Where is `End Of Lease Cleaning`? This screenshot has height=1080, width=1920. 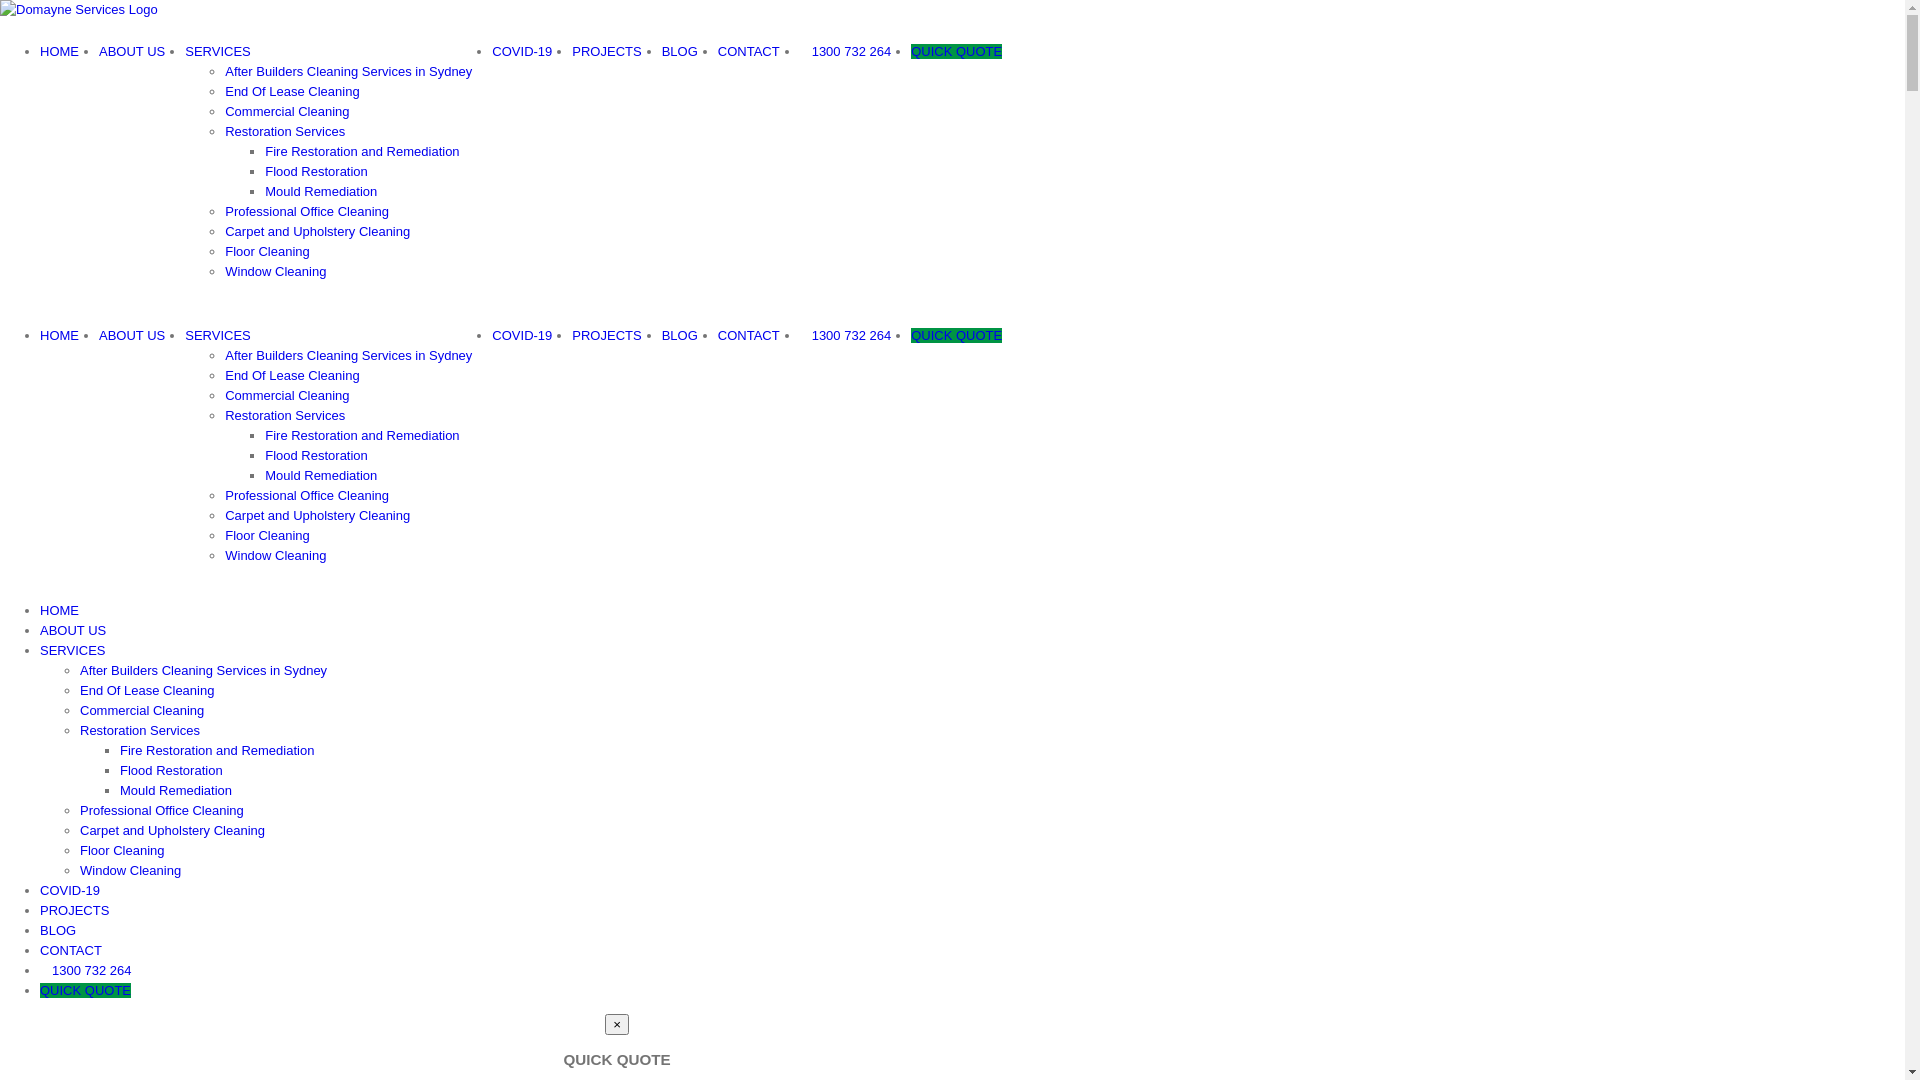 End Of Lease Cleaning is located at coordinates (292, 376).